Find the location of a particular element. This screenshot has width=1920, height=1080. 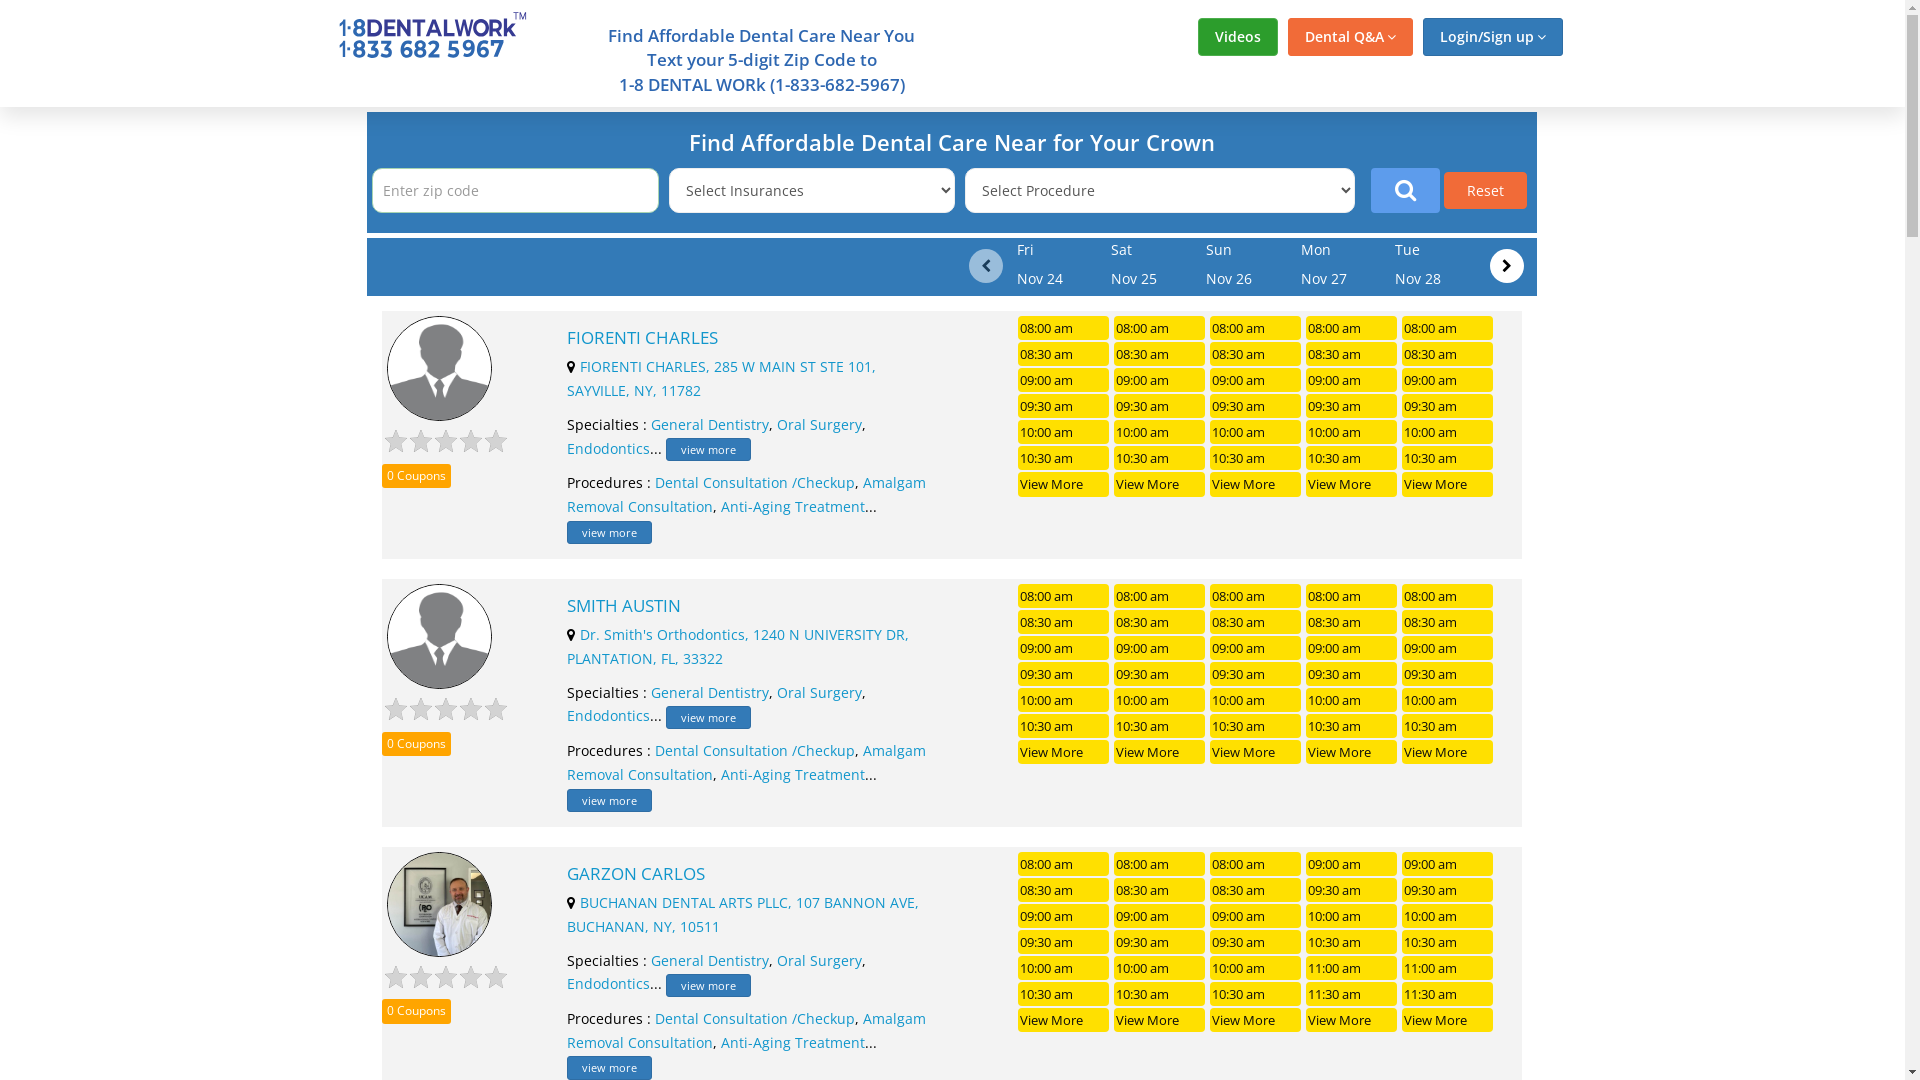

09:00 am is located at coordinates (1352, 380).